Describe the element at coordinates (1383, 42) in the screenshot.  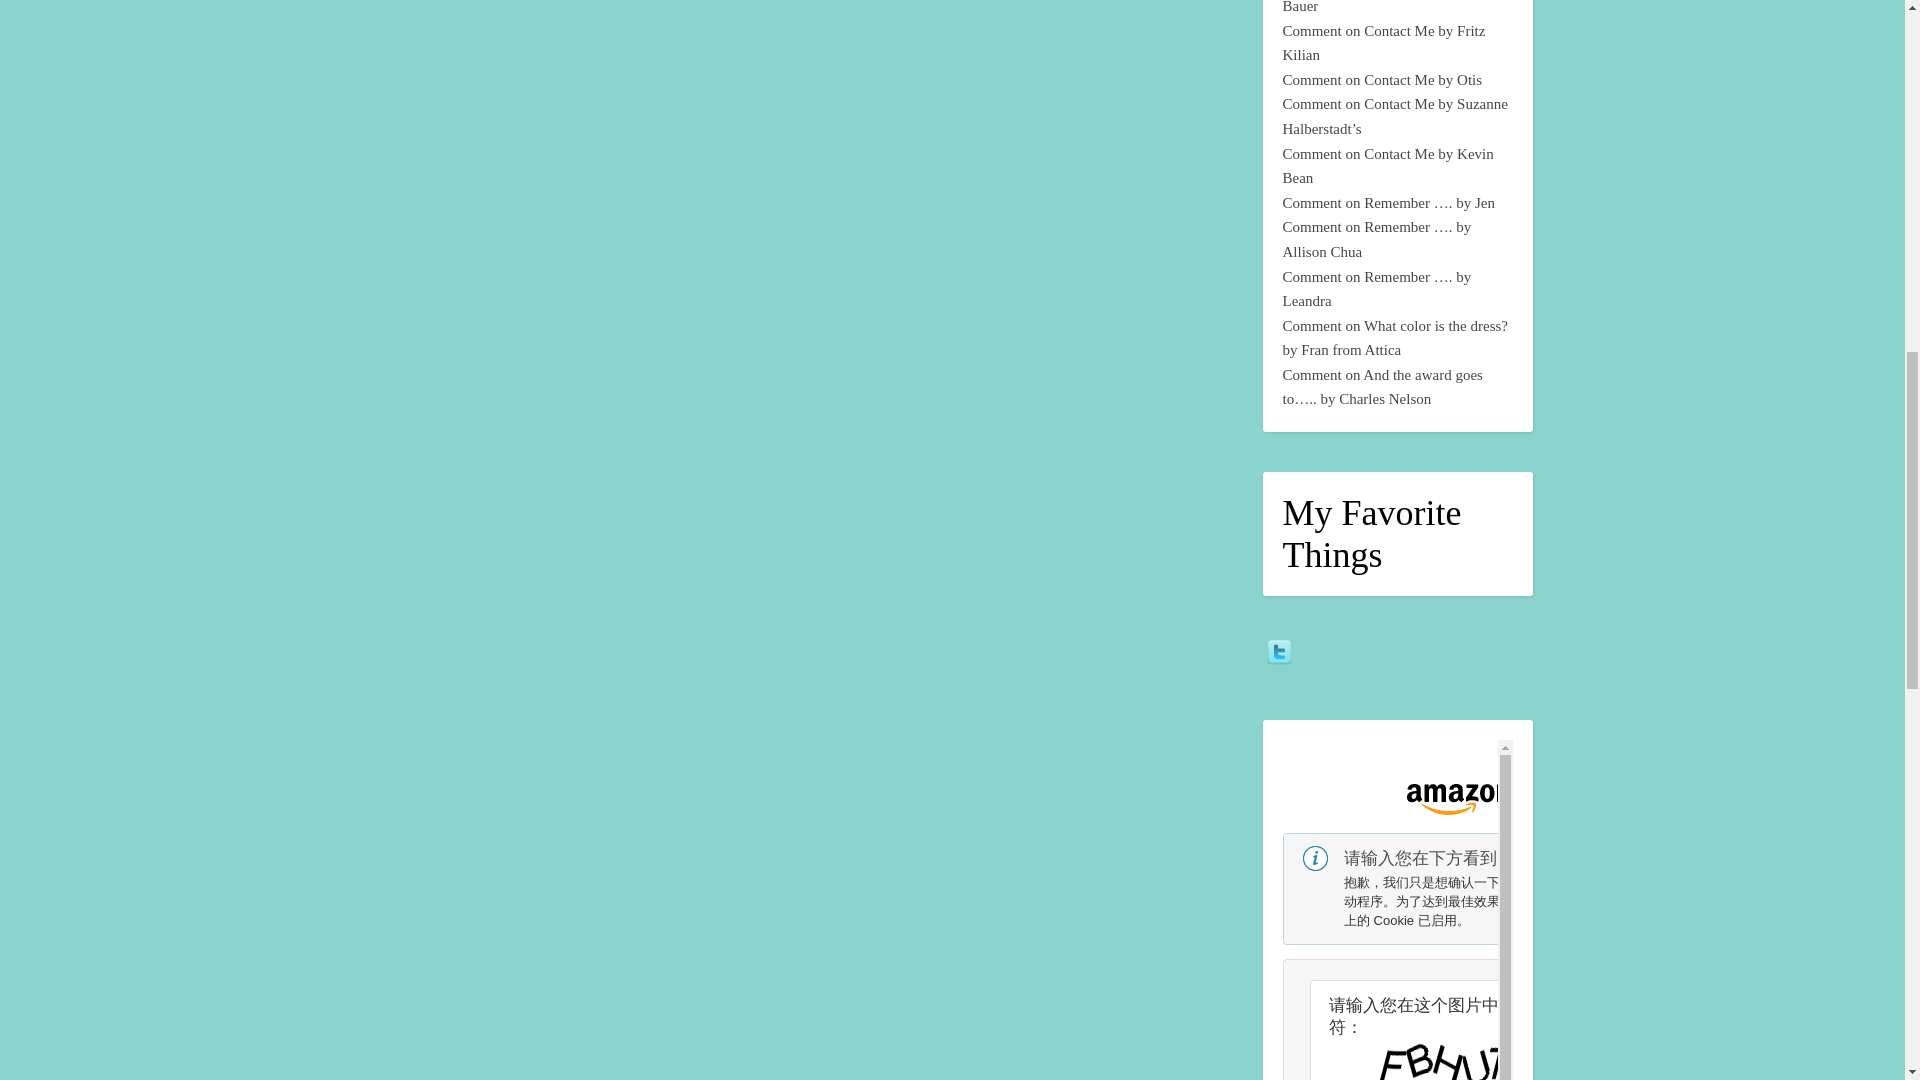
I see `Comment on Contact Me by Fritz Kilian` at that location.